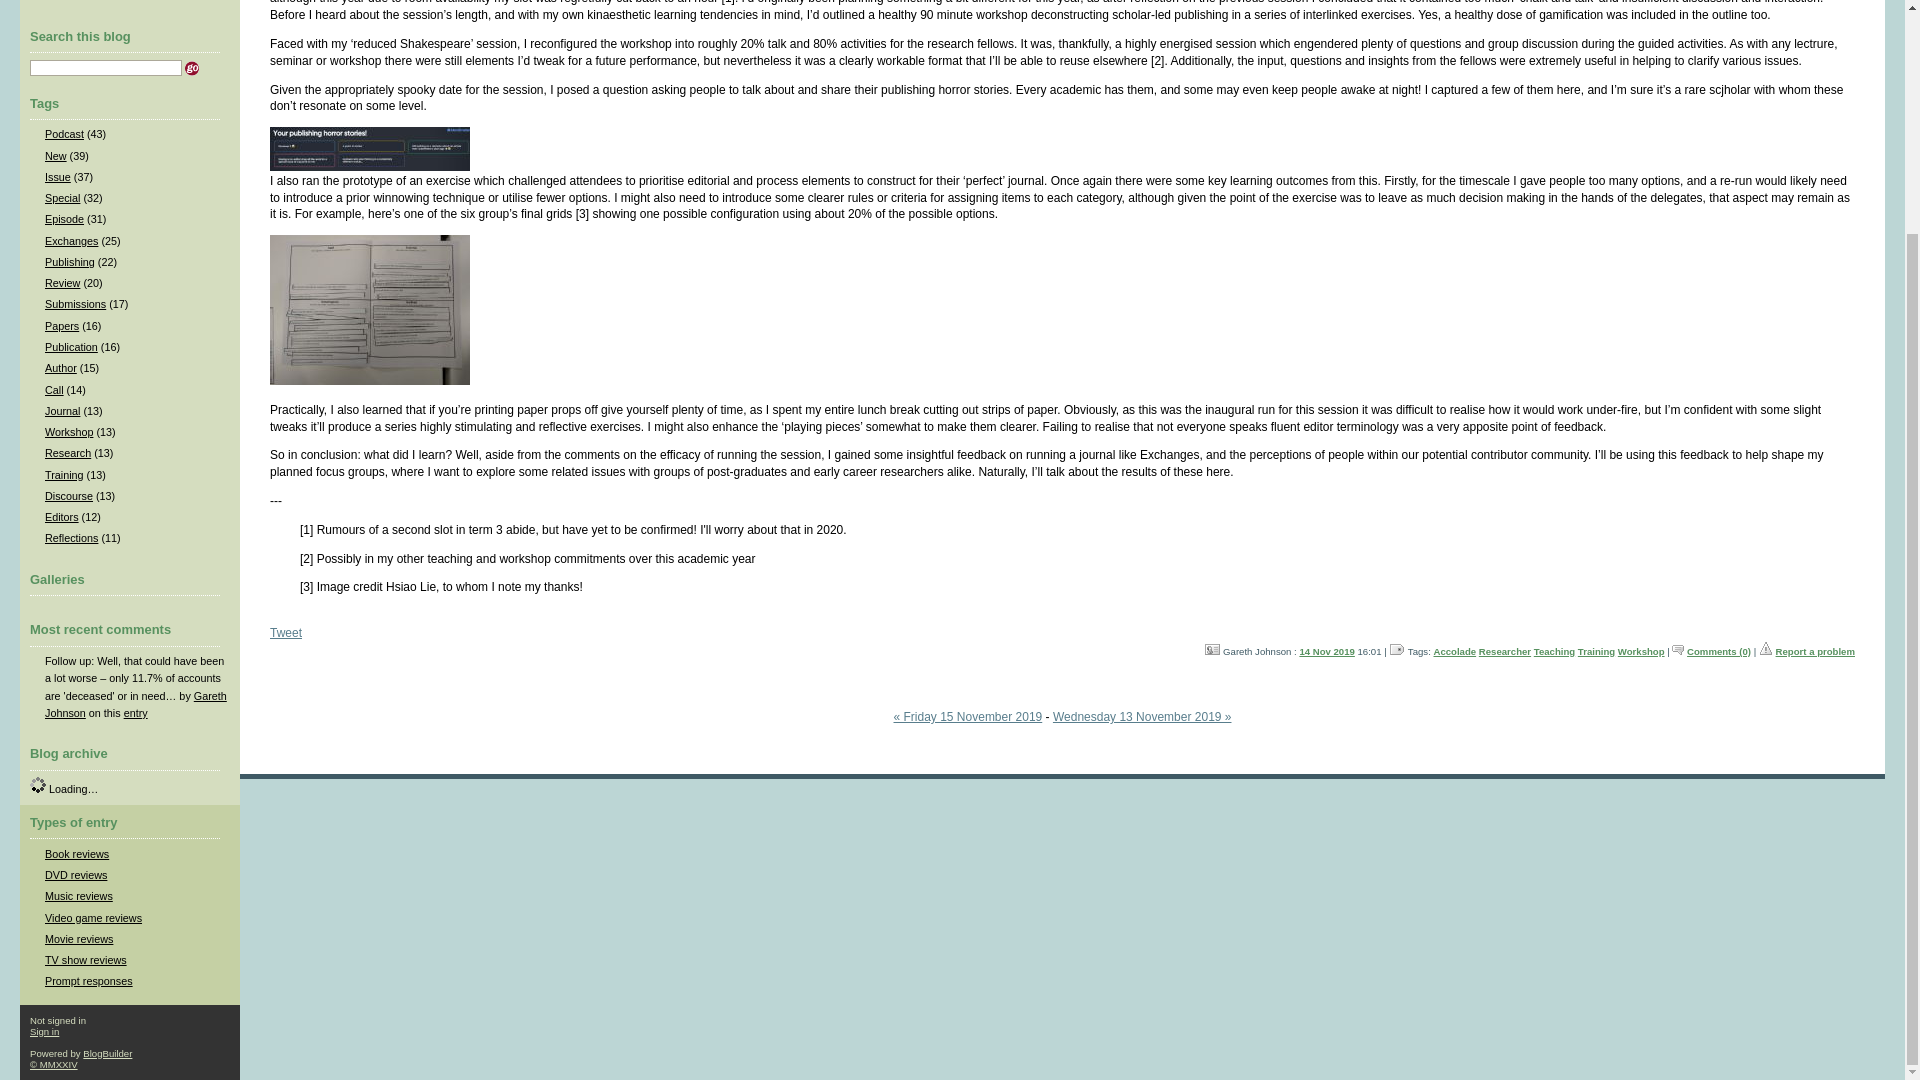 This screenshot has height=1080, width=1920. What do you see at coordinates (1815, 650) in the screenshot?
I see `Report a problem` at bounding box center [1815, 650].